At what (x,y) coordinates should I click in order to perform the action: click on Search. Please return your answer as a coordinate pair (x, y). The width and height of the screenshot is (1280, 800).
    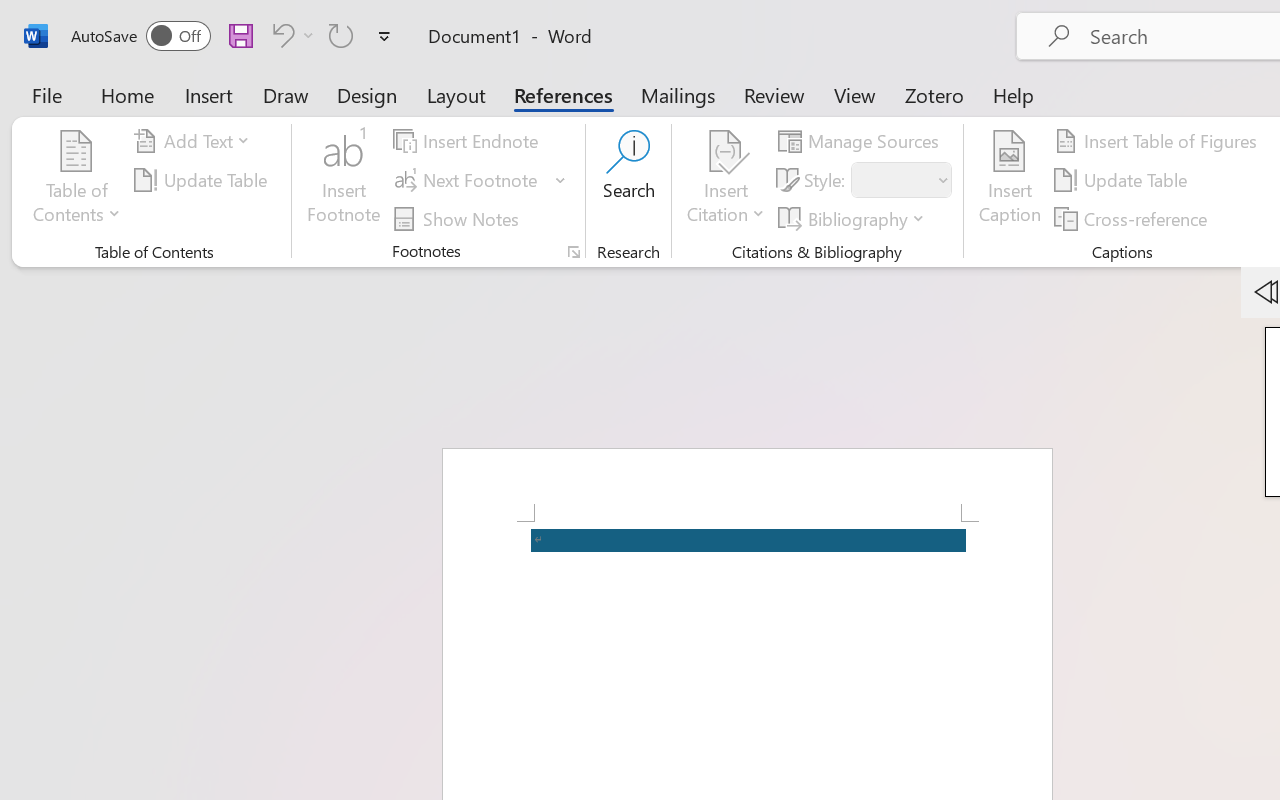
    Looking at the image, I should click on (628, 180).